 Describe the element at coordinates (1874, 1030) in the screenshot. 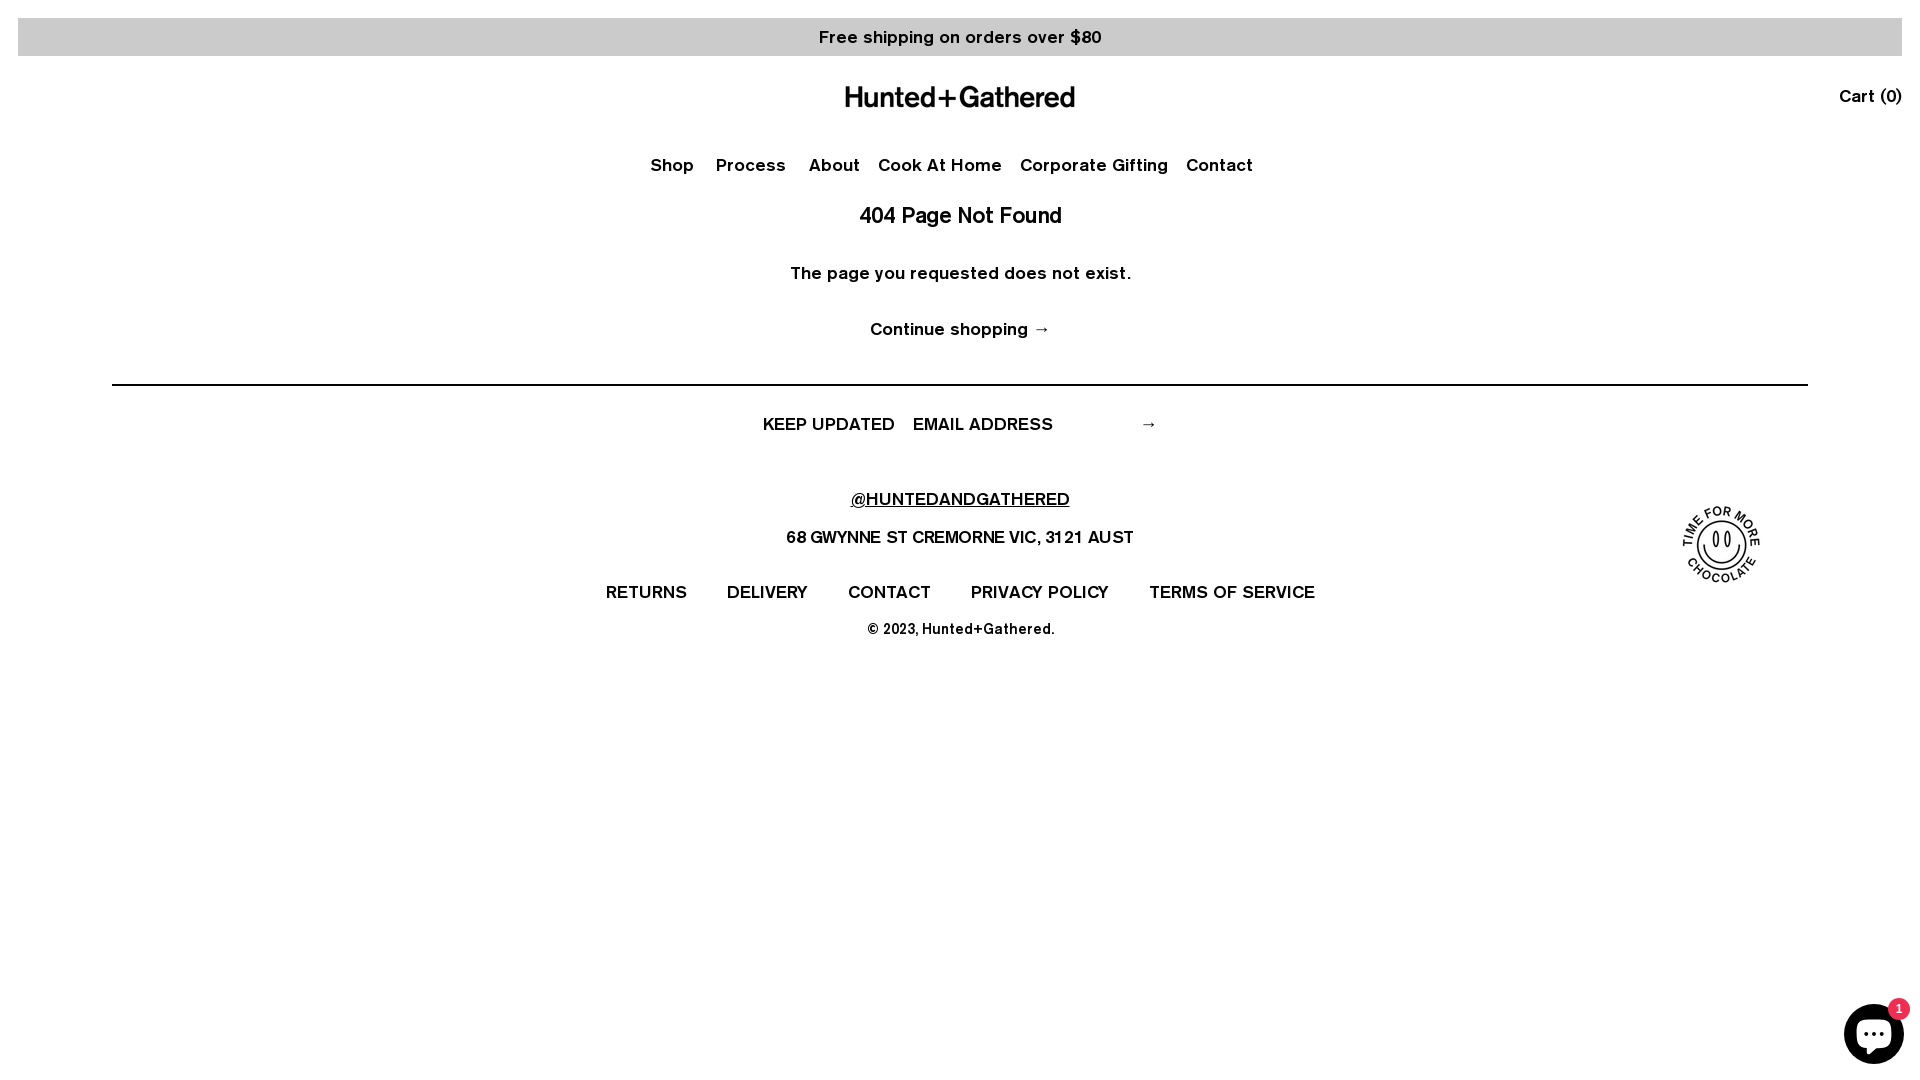

I see `Shopify online store chat` at that location.